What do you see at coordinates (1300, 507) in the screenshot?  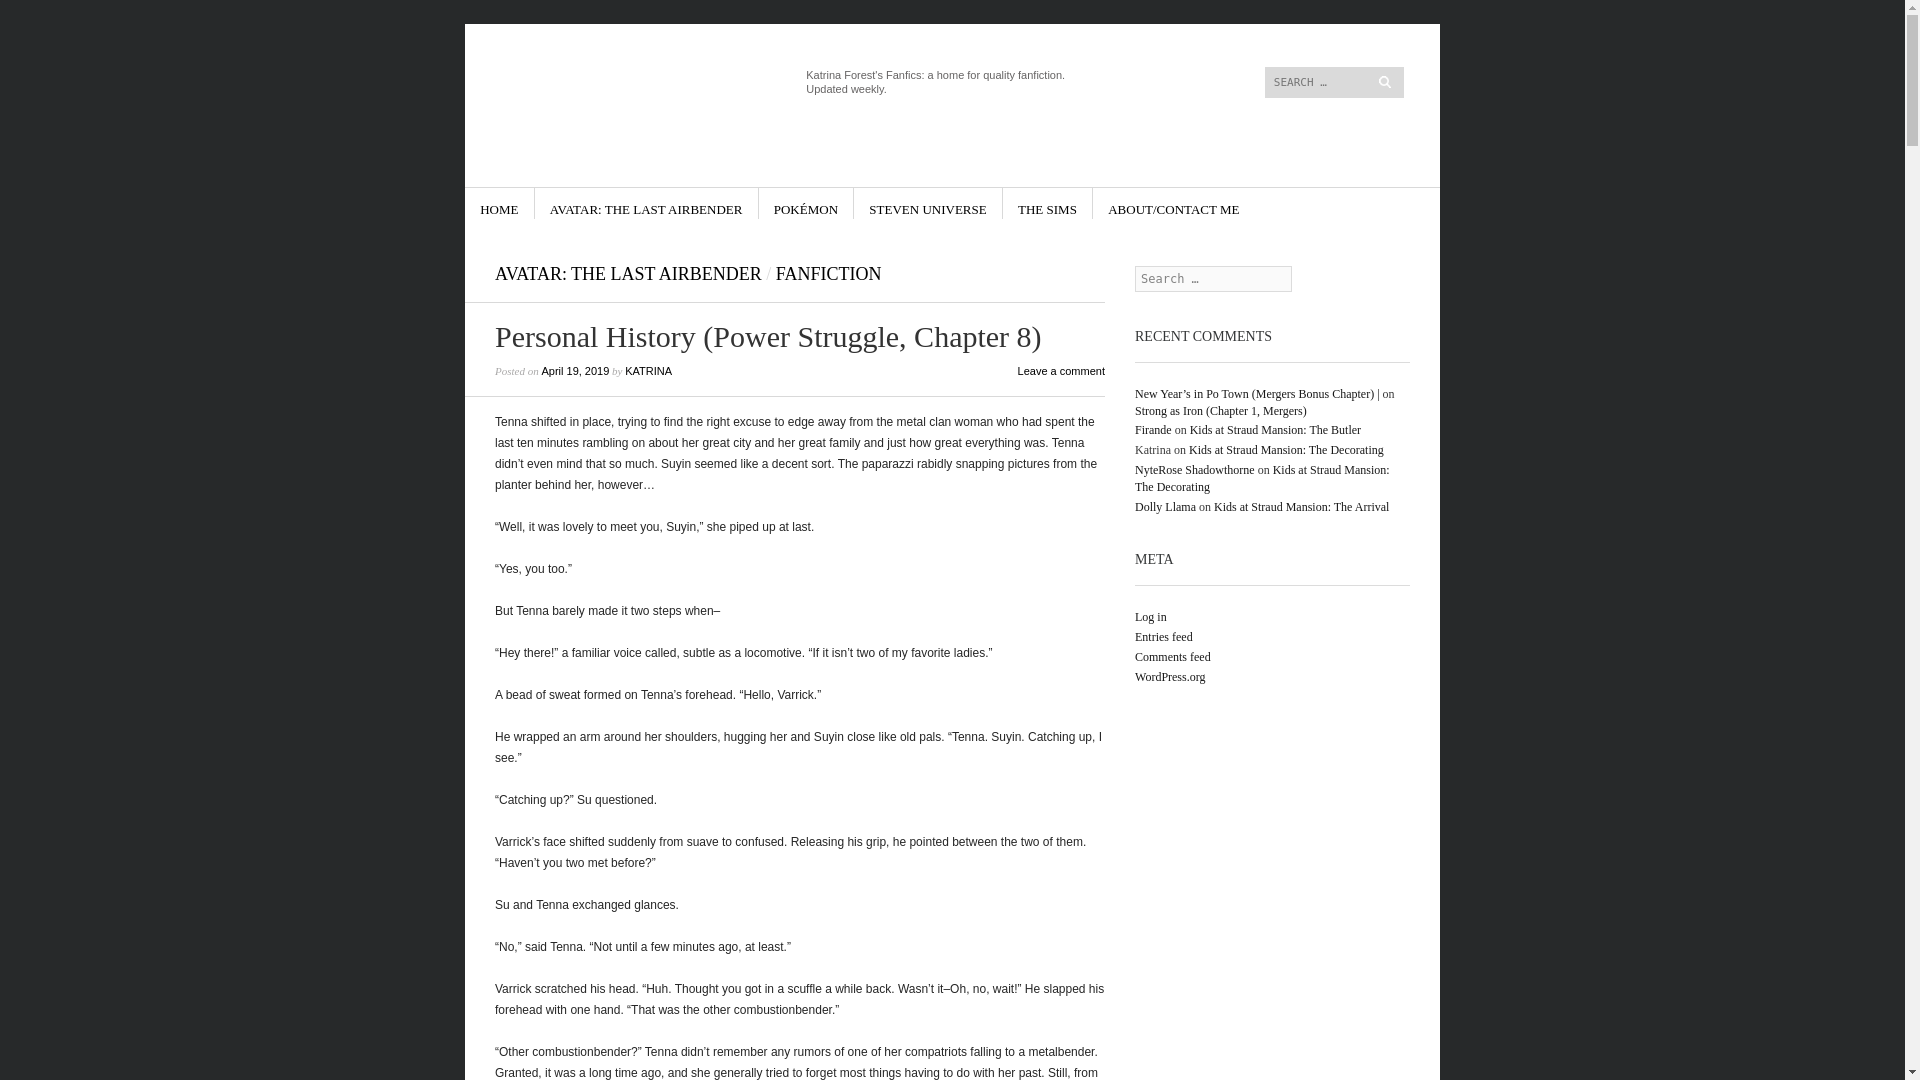 I see `Kids at Straud Mansion: The Arrival` at bounding box center [1300, 507].